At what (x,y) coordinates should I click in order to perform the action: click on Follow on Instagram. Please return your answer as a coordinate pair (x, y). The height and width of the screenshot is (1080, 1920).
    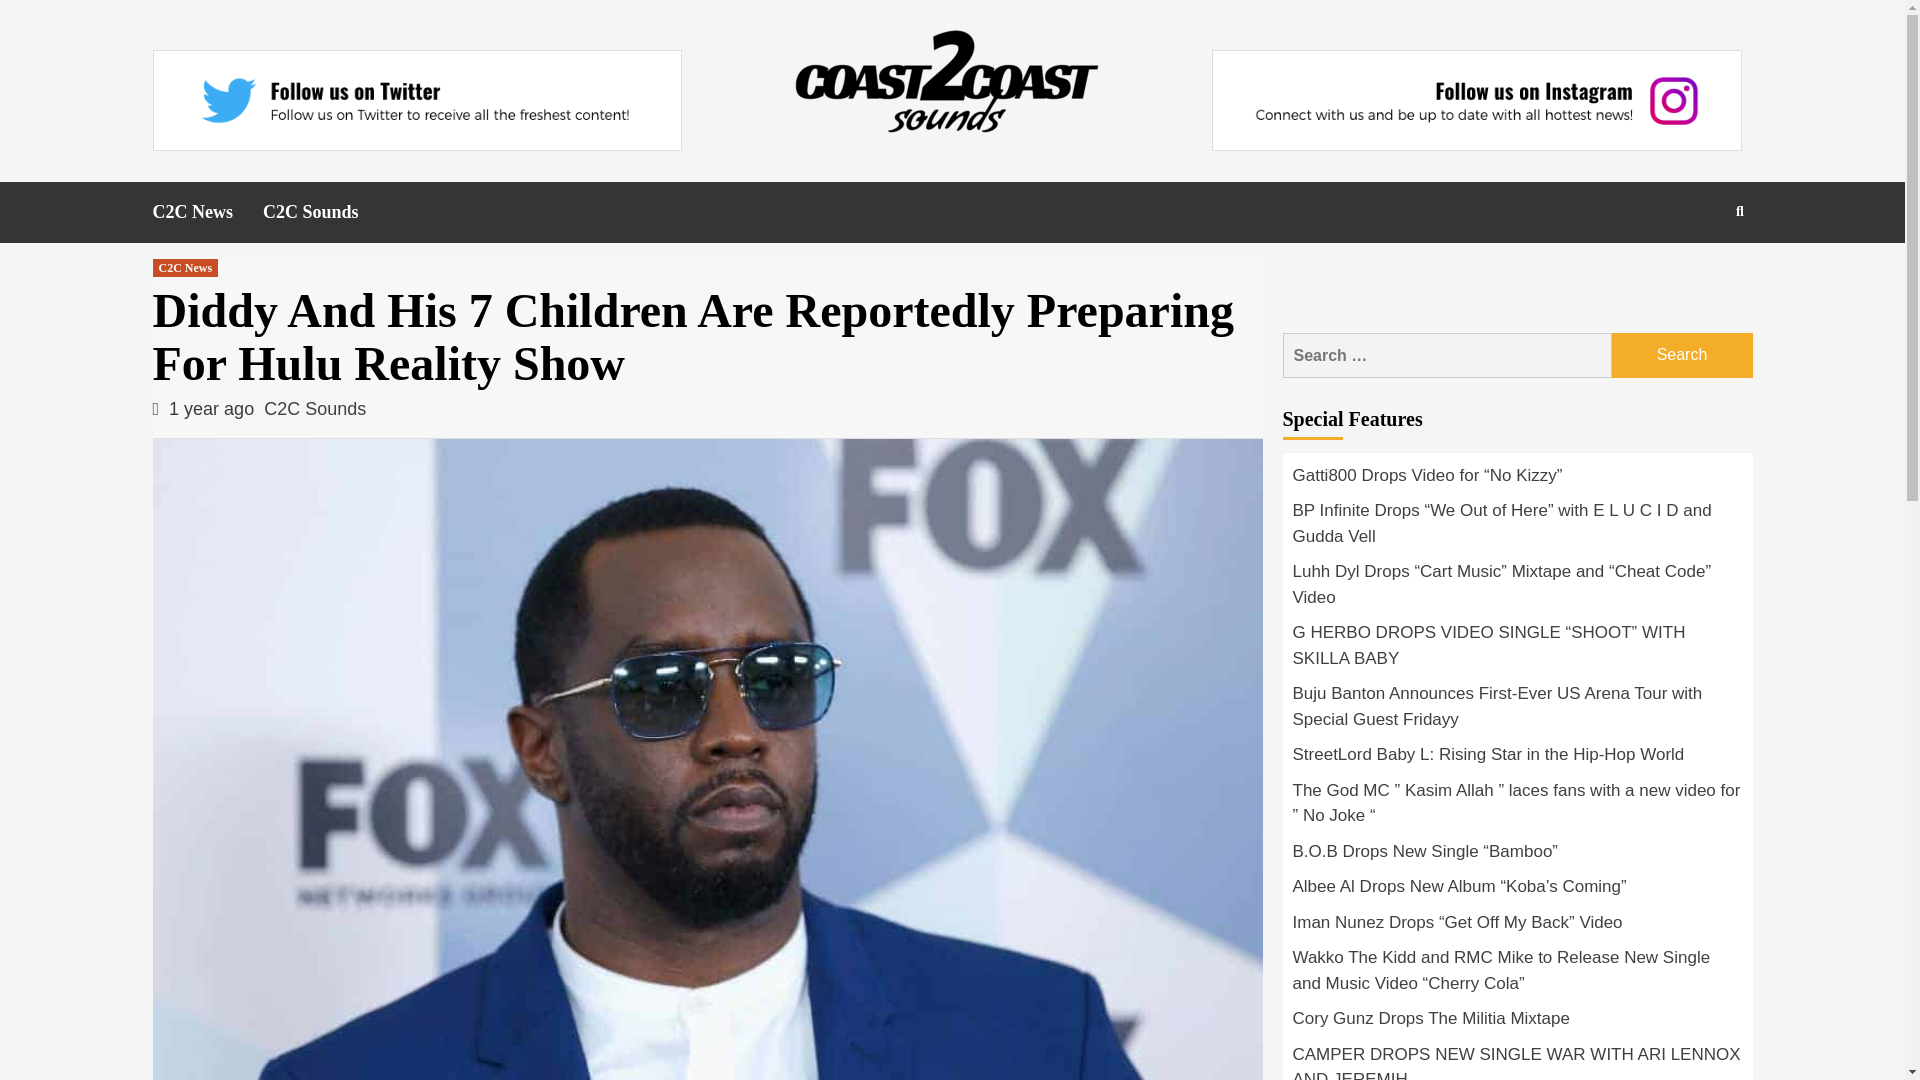
    Looking at the image, I should click on (1476, 100).